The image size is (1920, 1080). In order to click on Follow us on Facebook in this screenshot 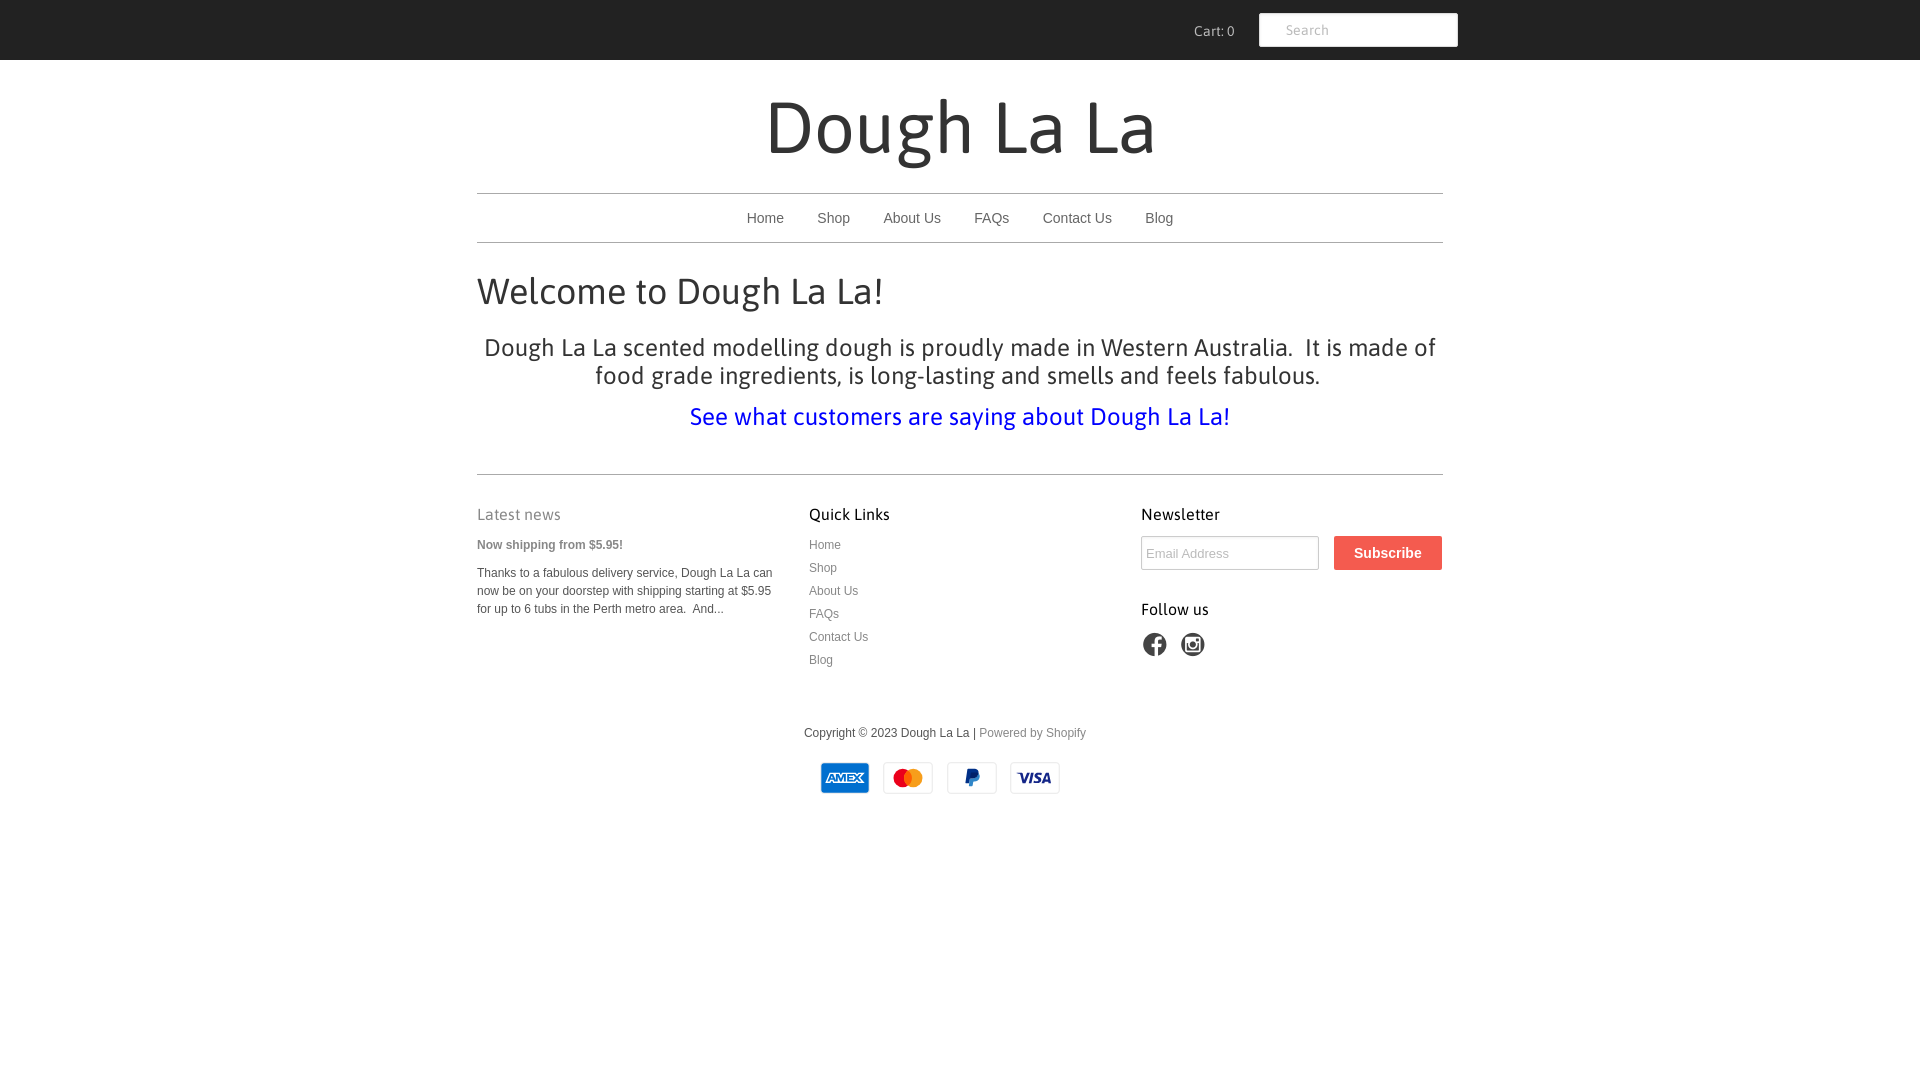, I will do `click(1158, 651)`.